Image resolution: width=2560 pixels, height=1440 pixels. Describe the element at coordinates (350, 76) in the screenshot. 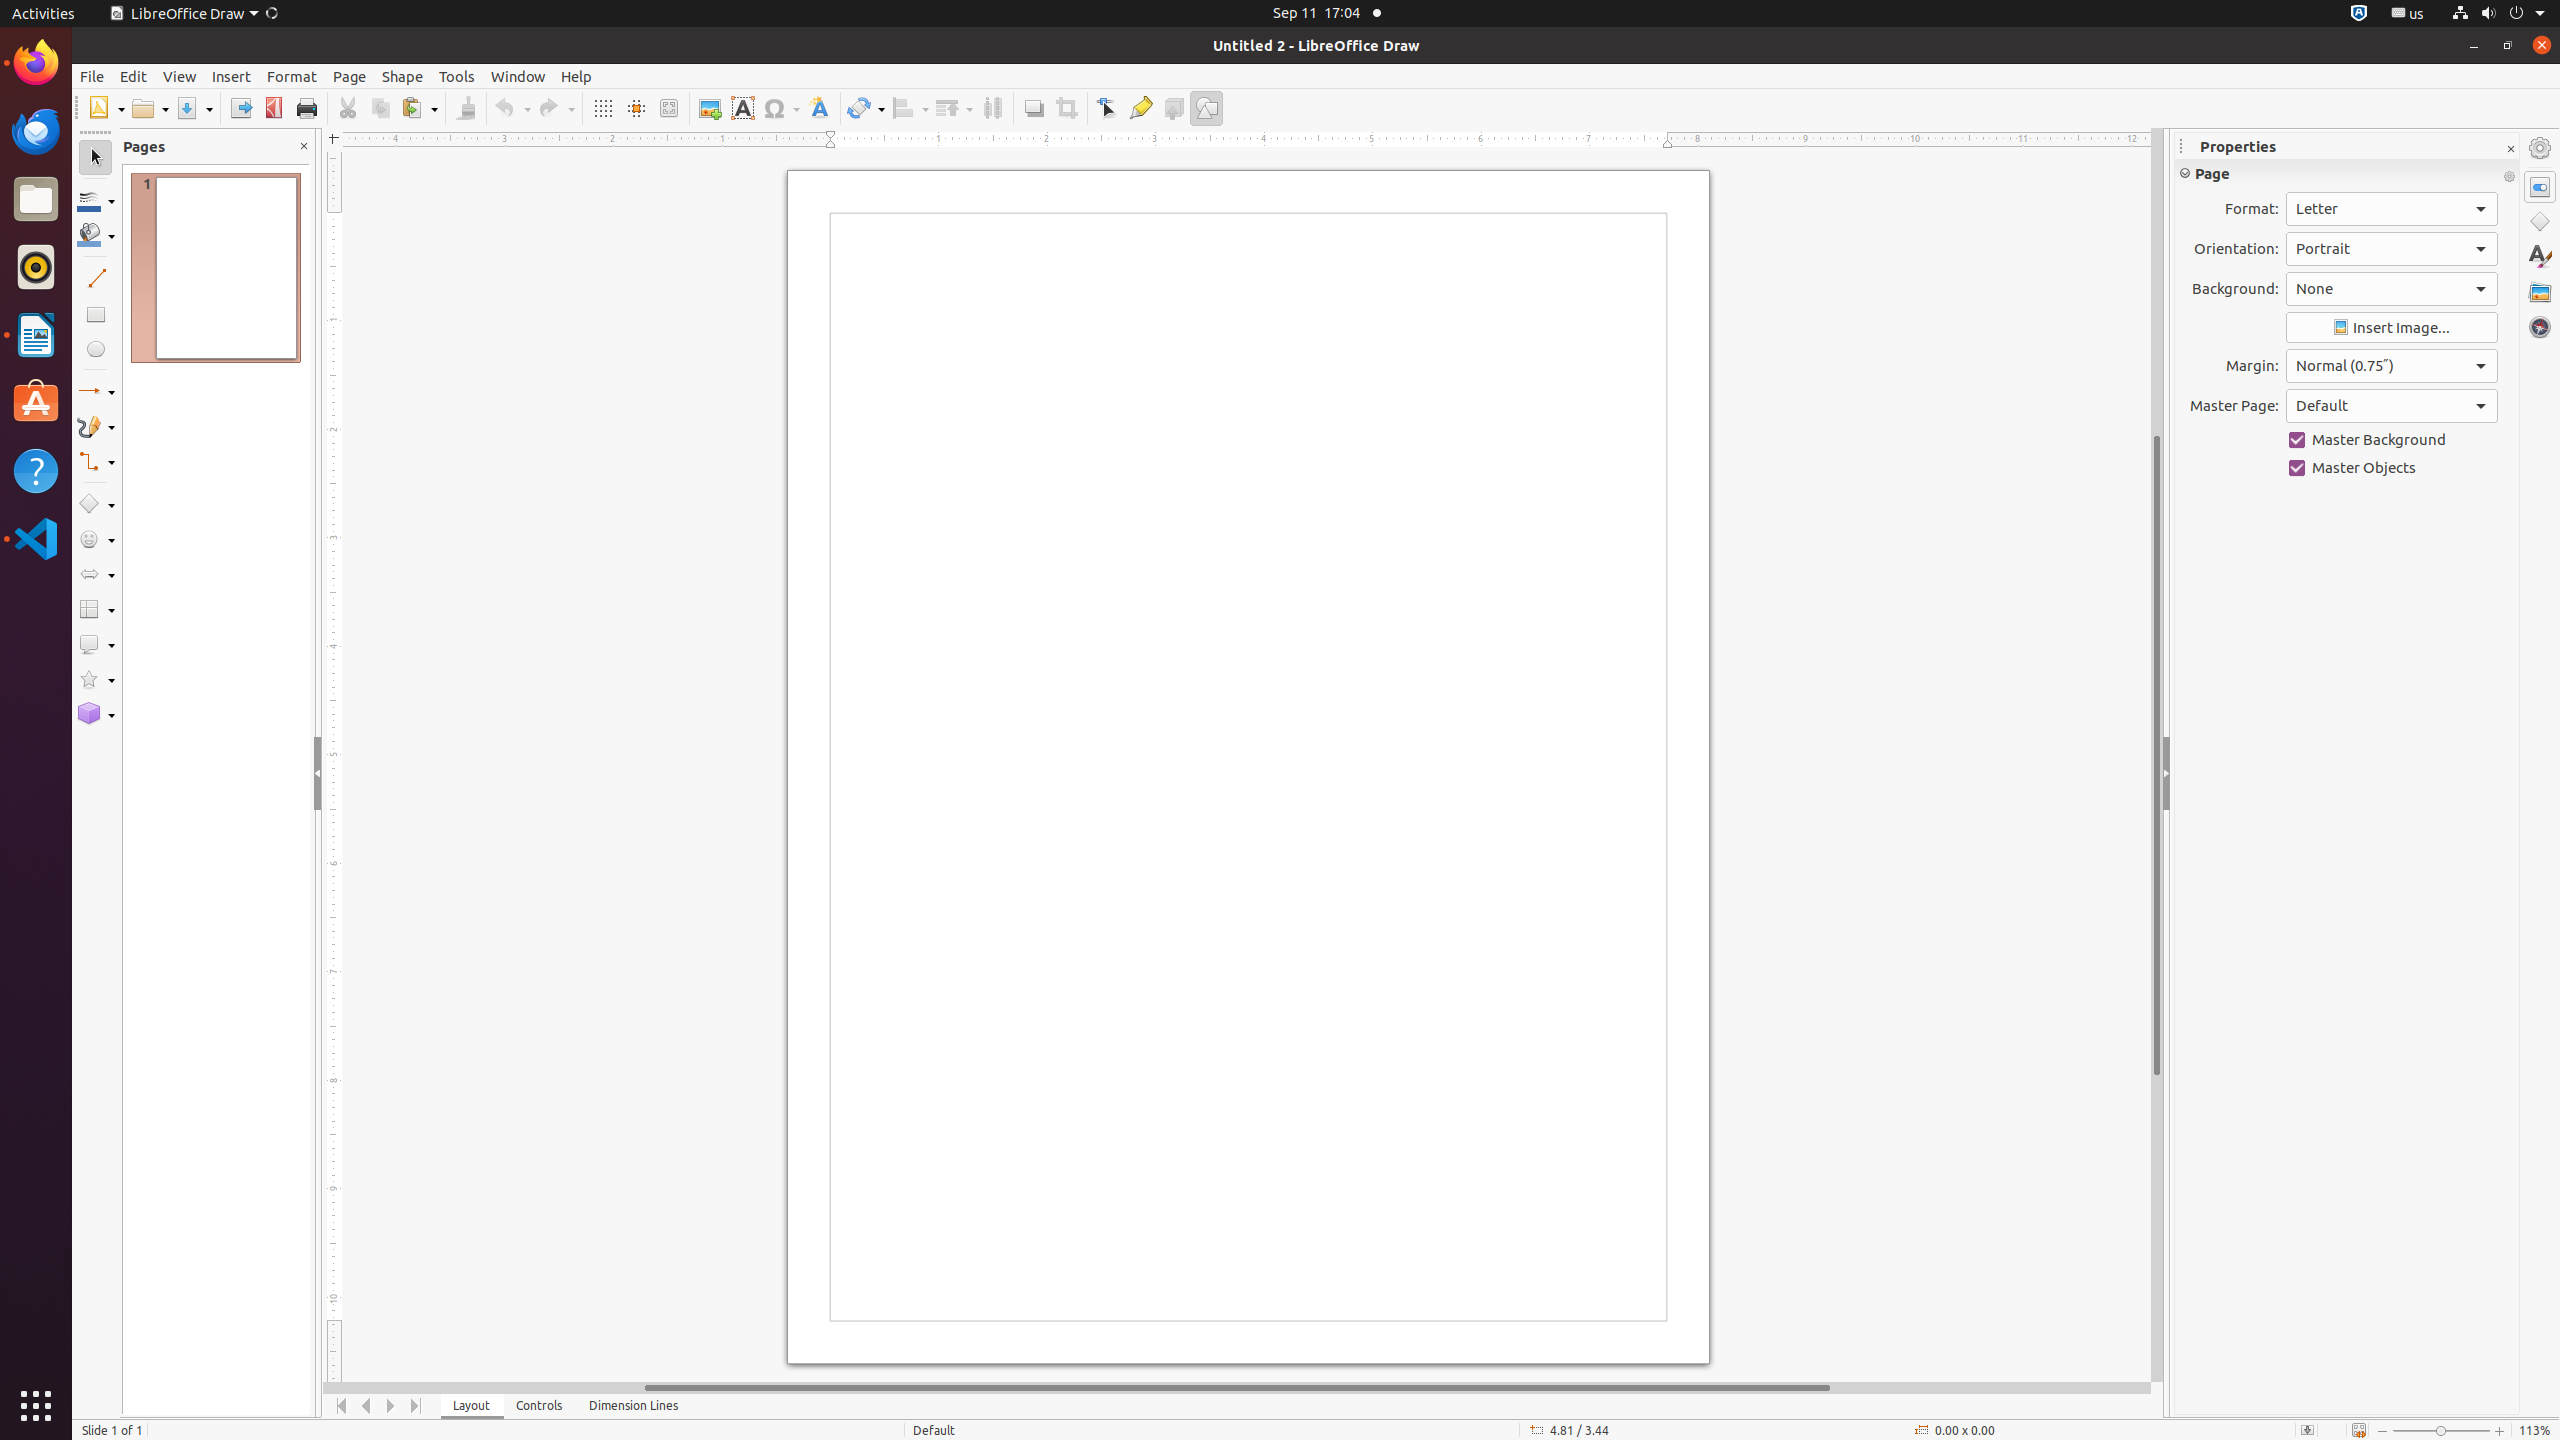

I see `Page` at that location.